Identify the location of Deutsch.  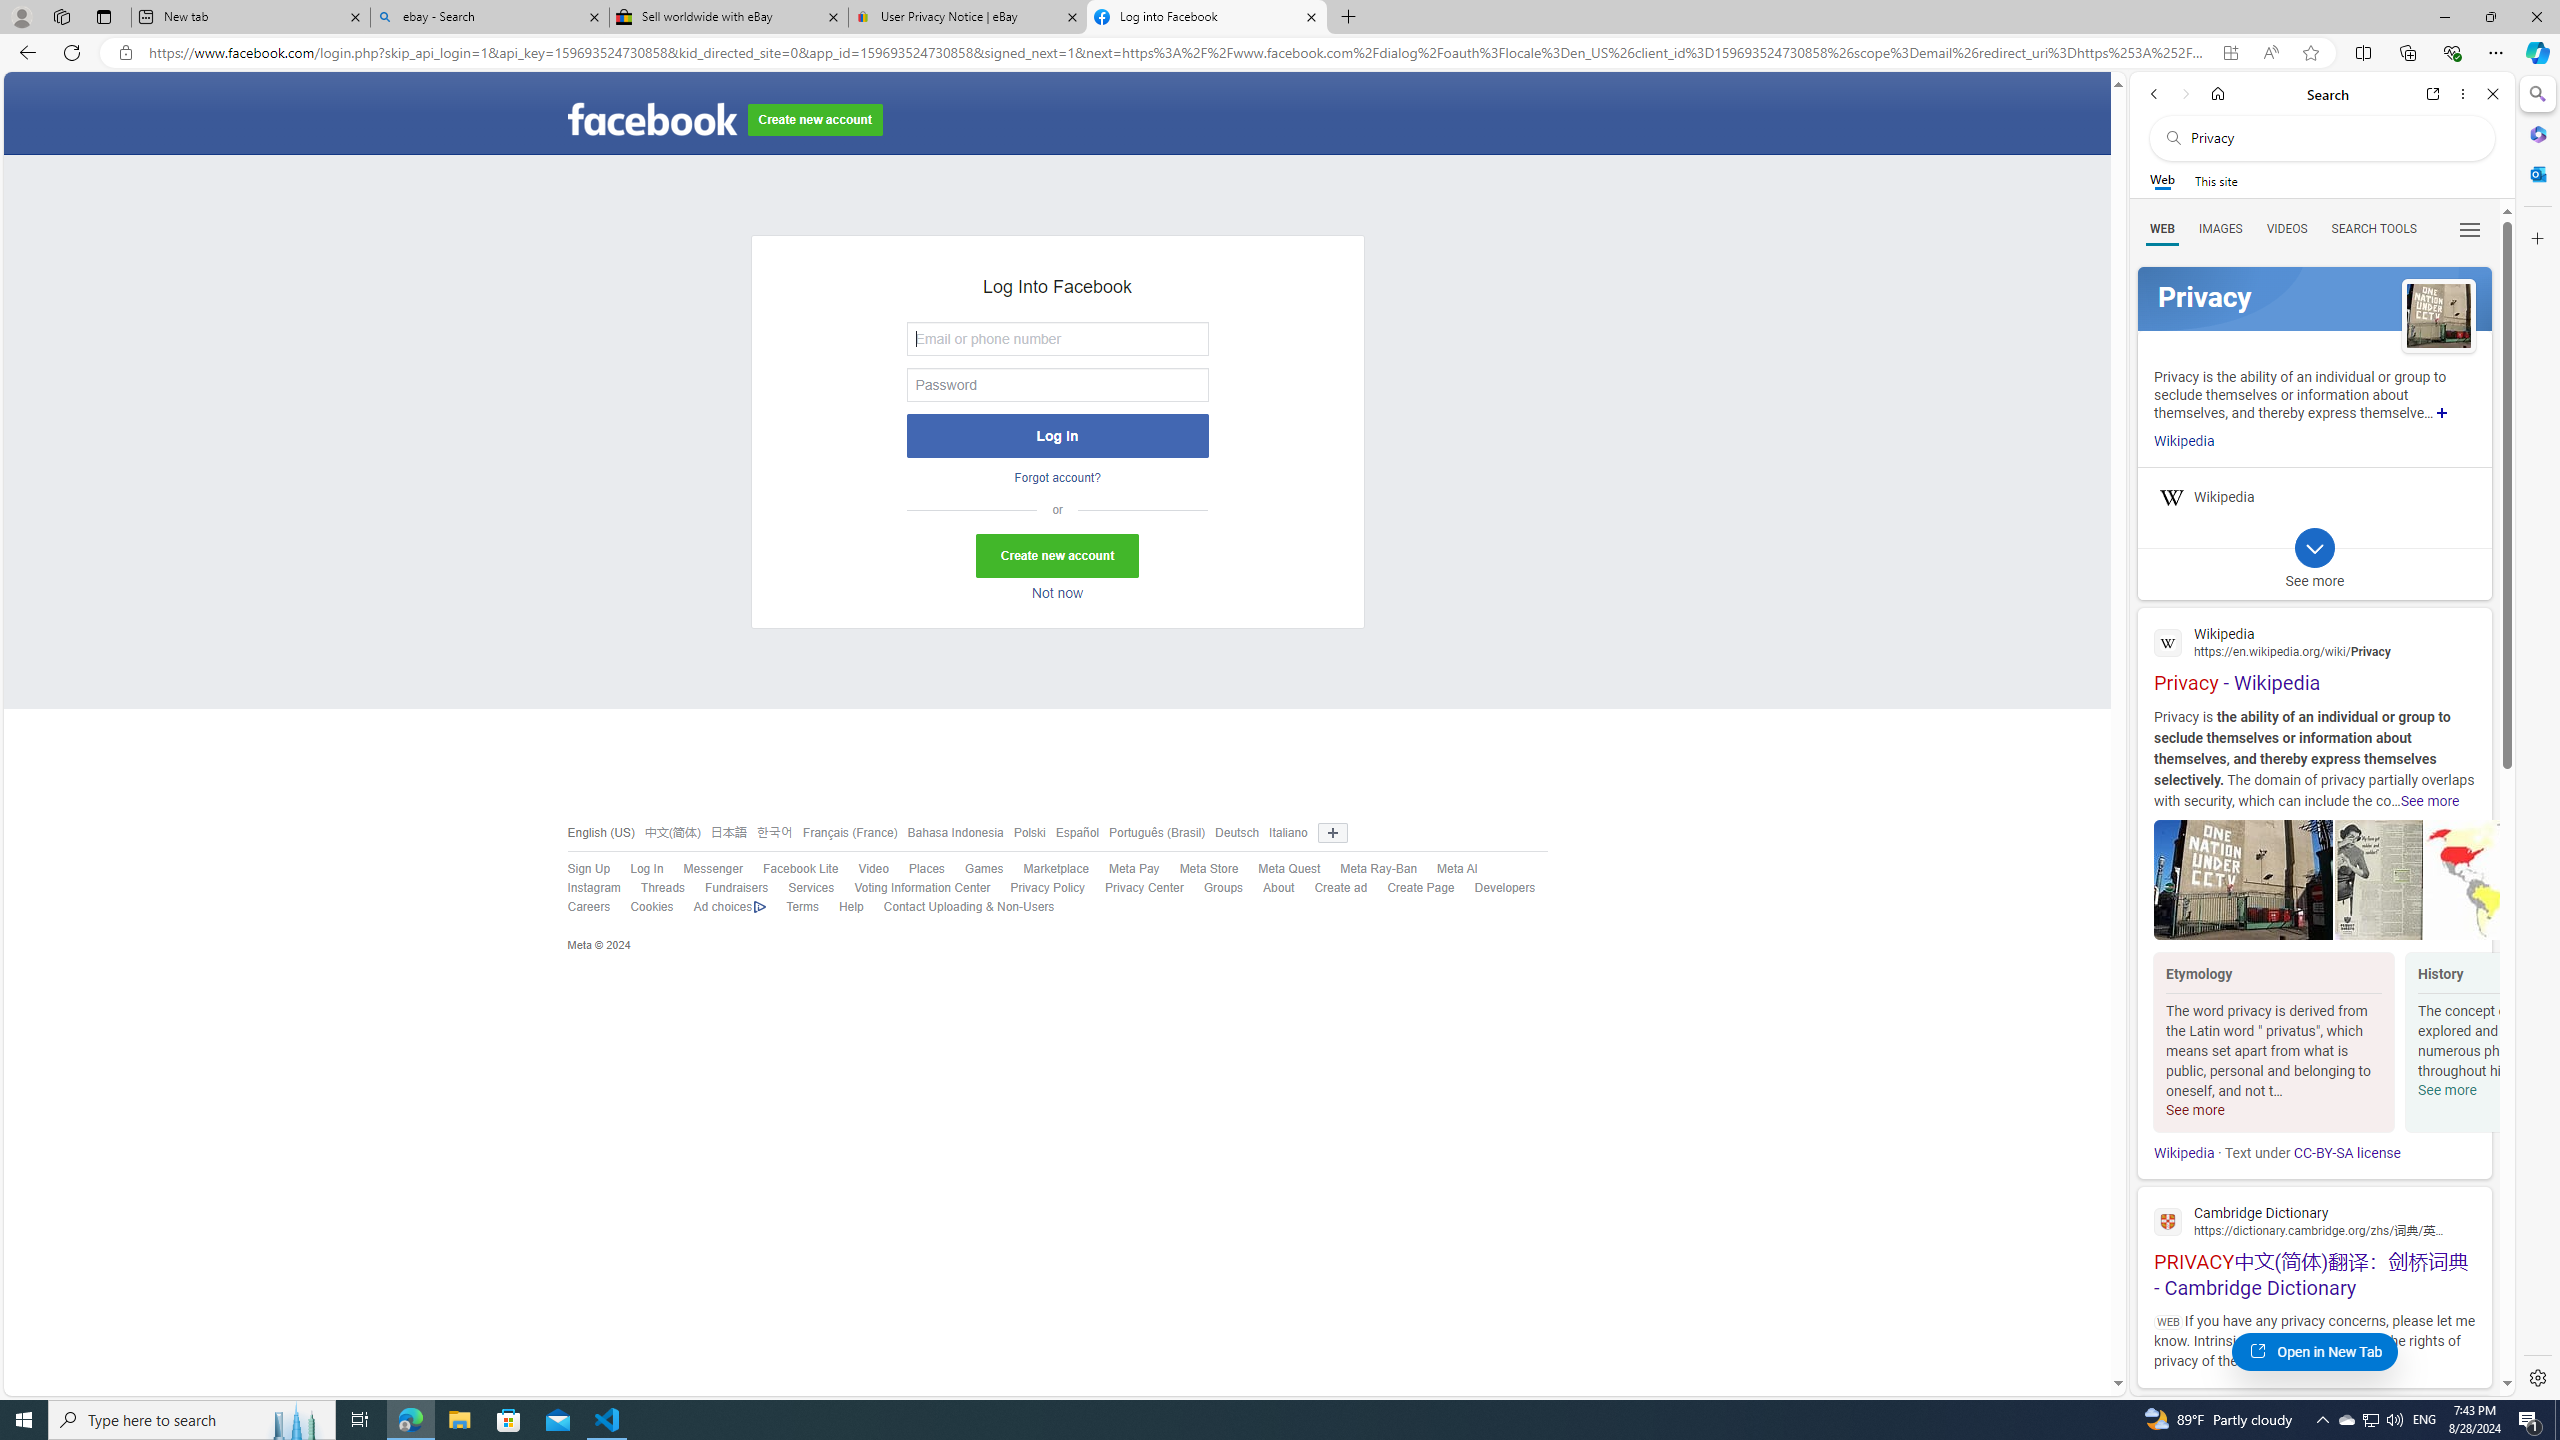
(1232, 832).